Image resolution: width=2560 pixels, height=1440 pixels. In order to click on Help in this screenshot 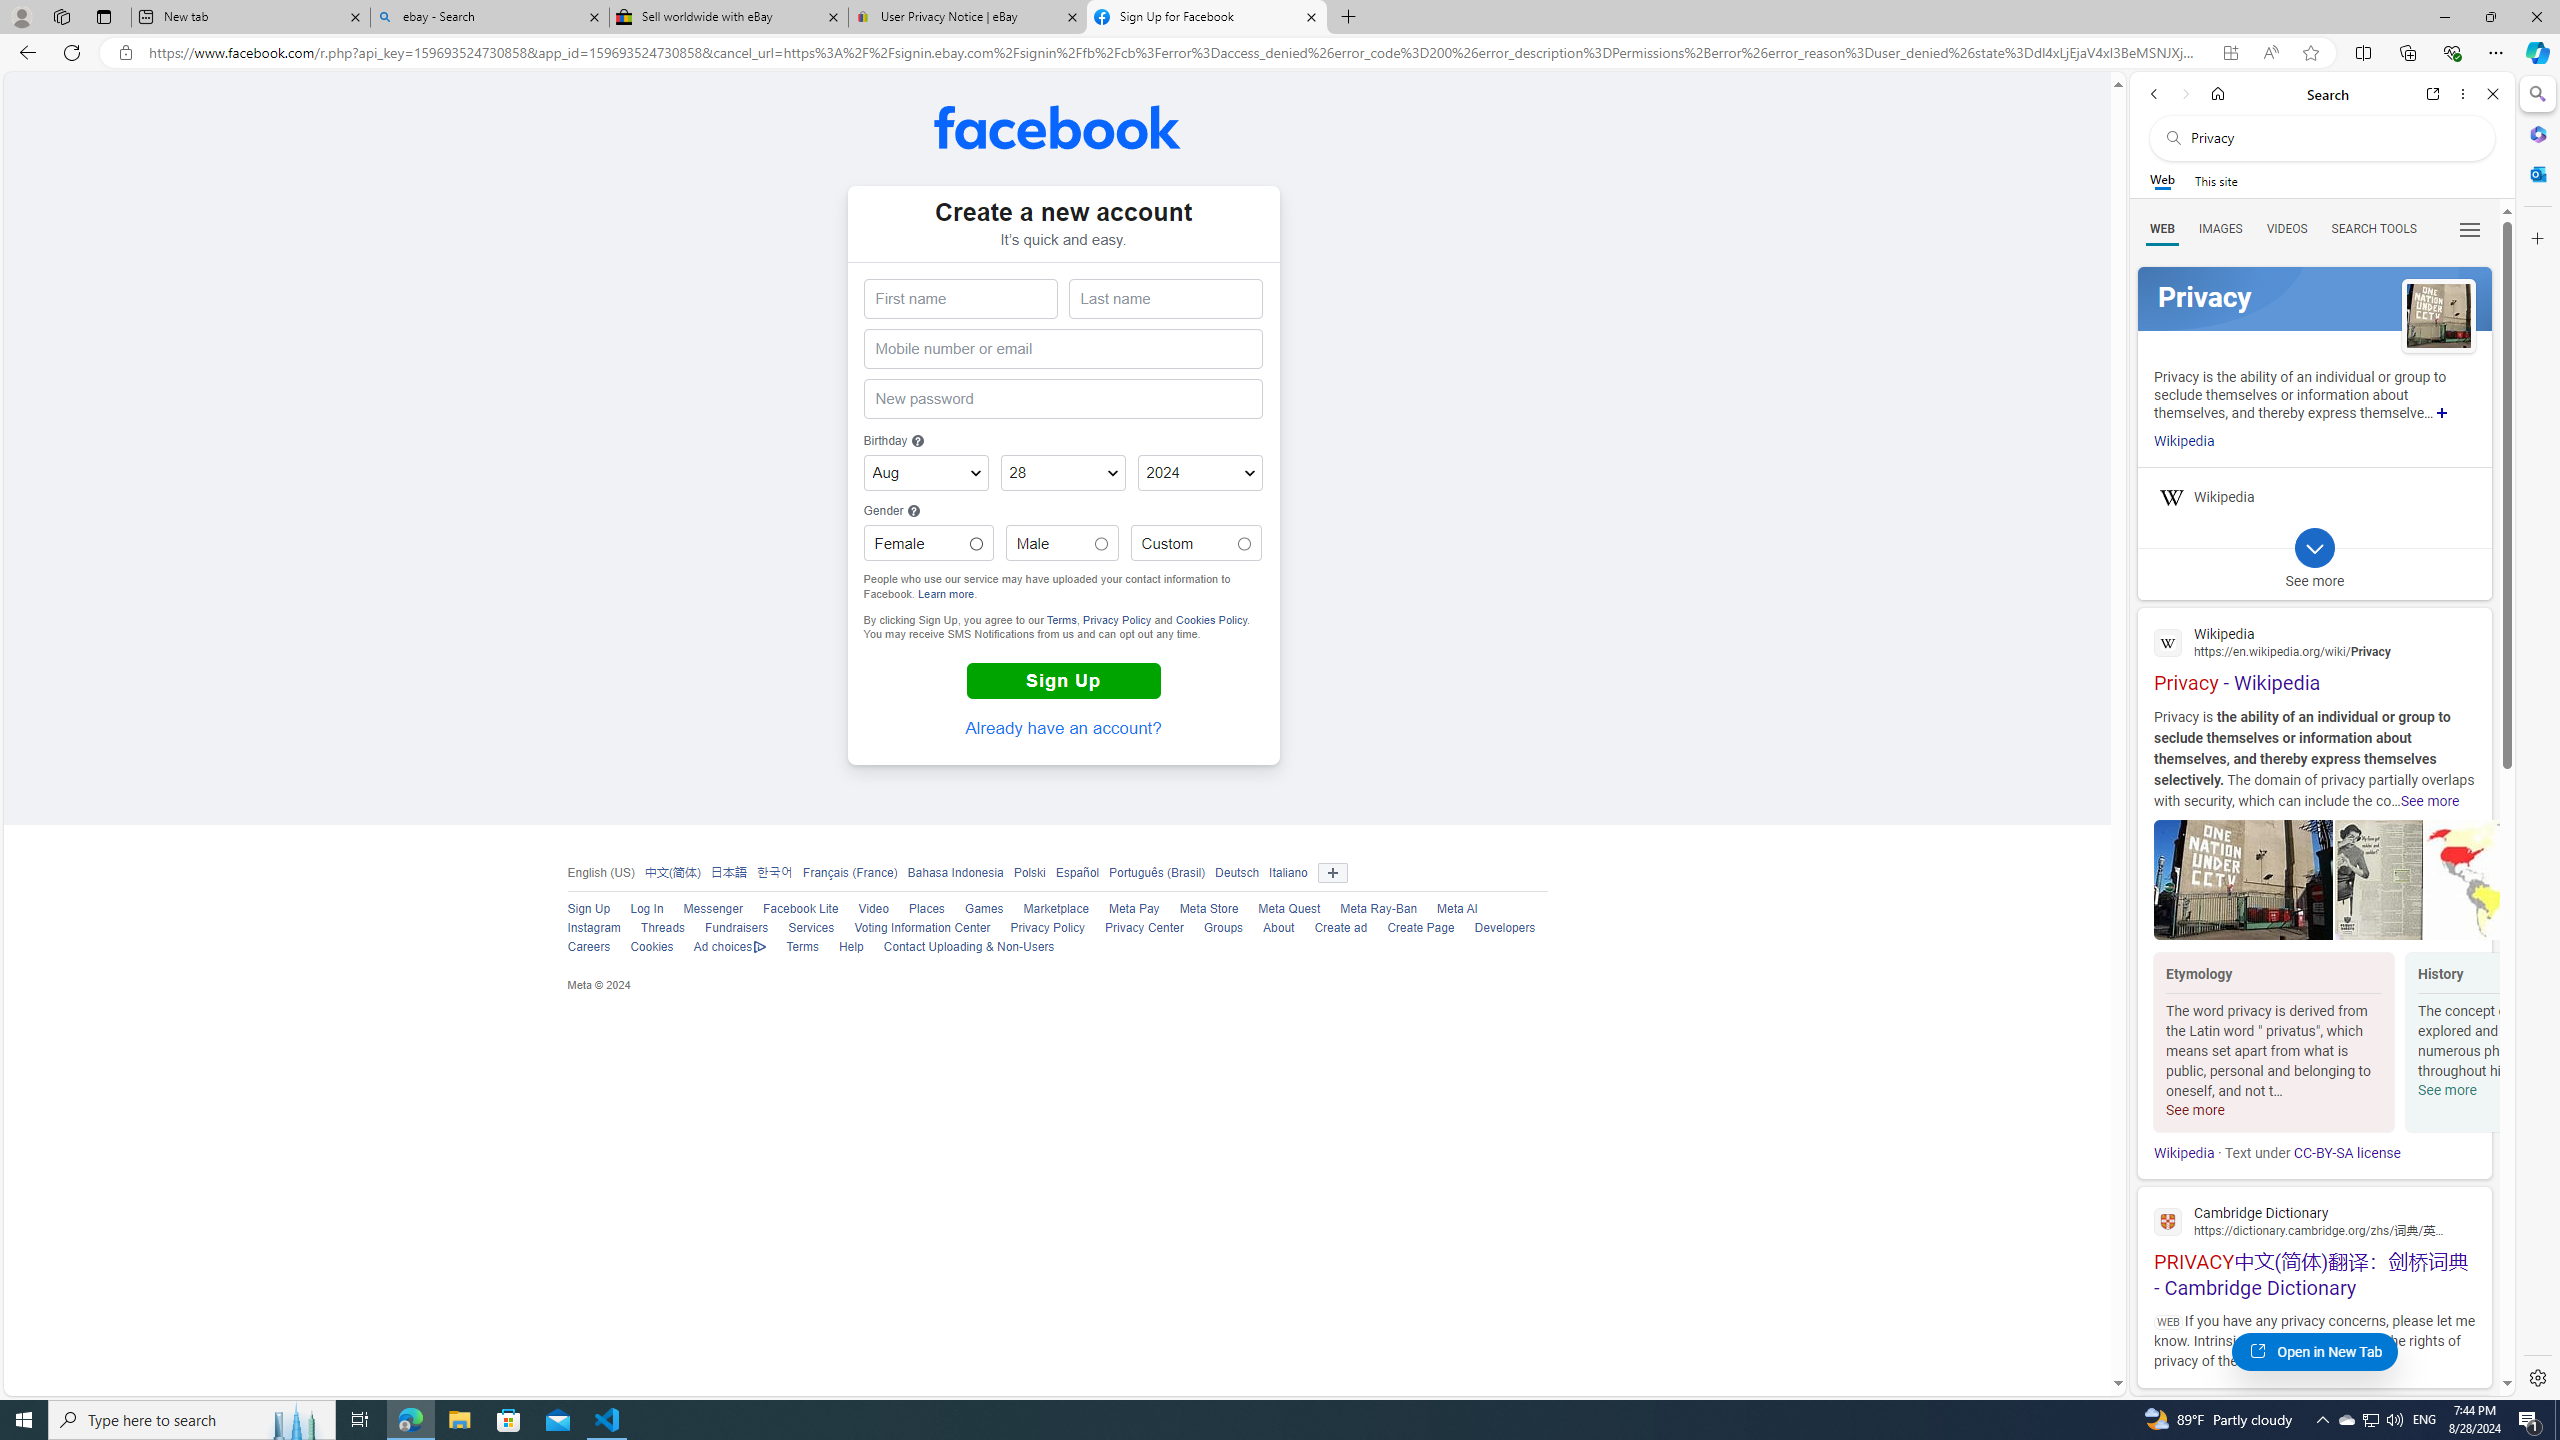, I will do `click(851, 947)`.